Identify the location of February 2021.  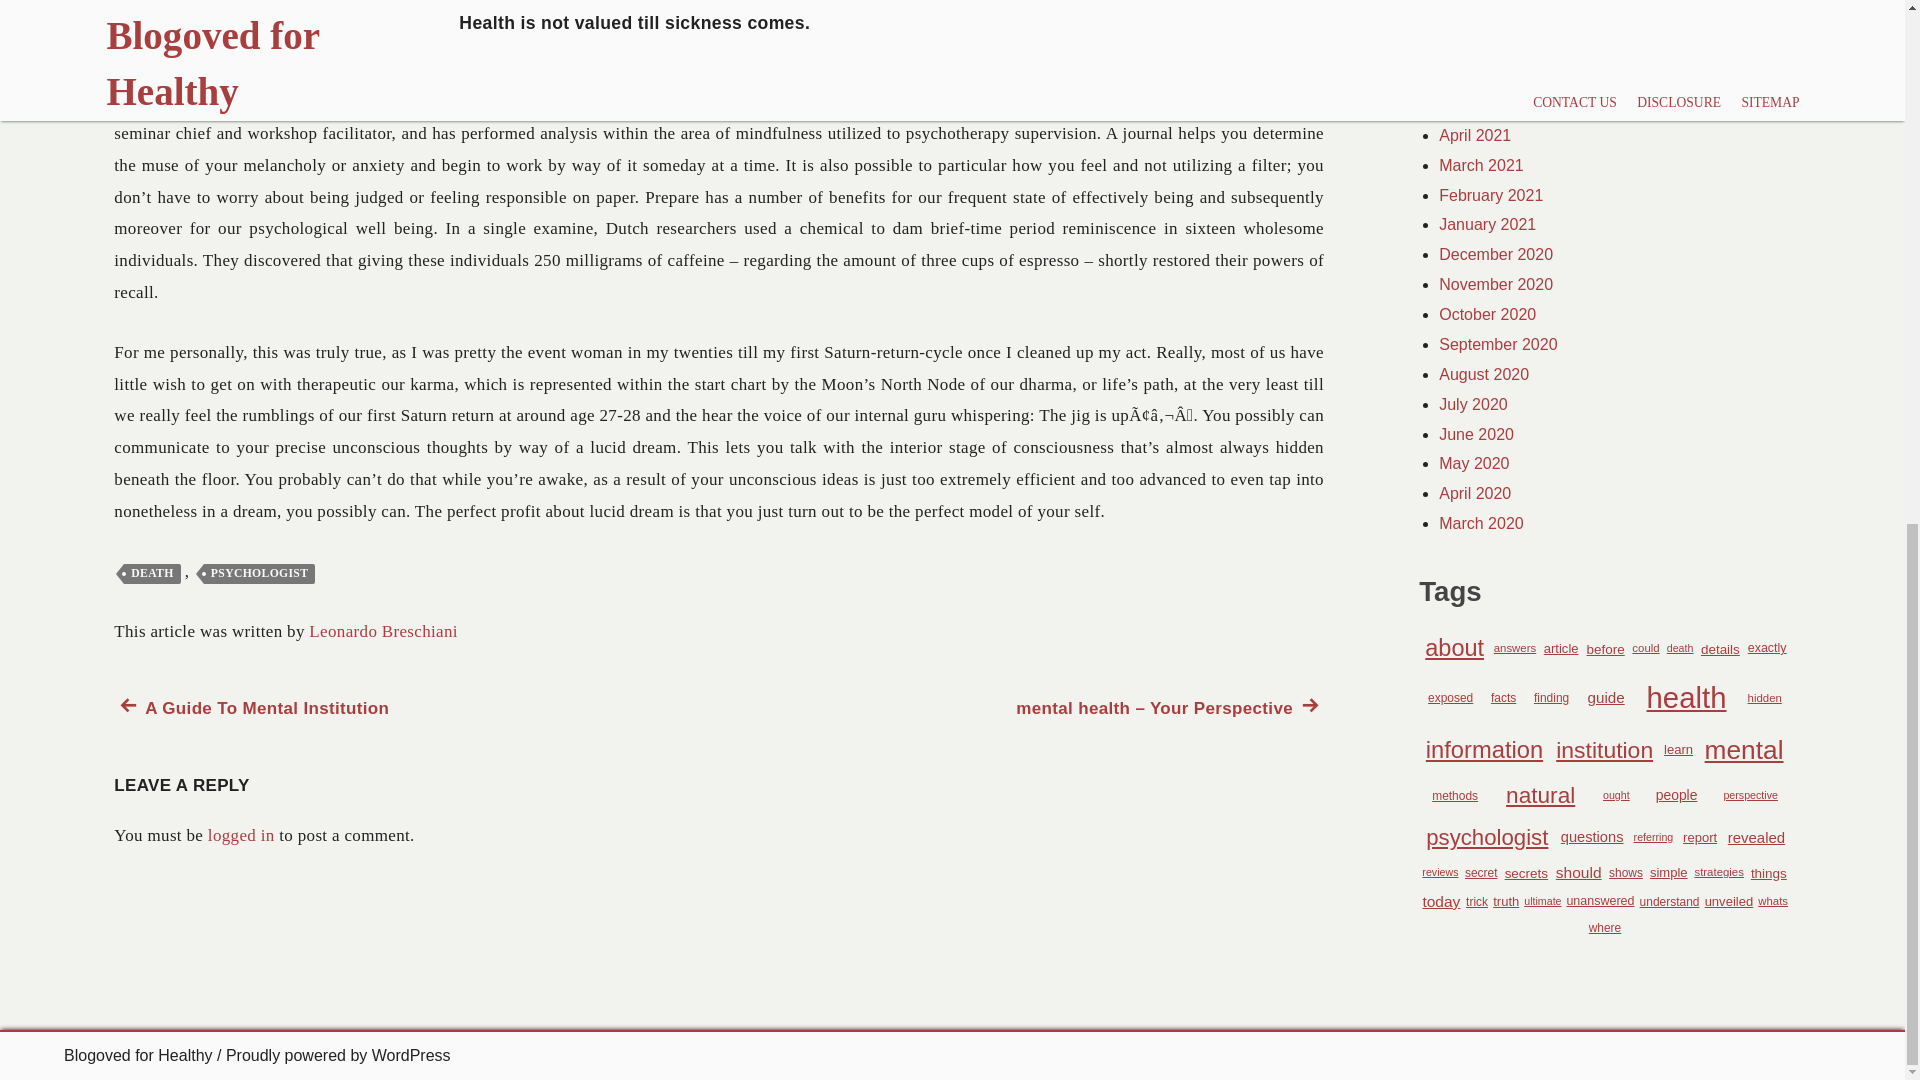
(1490, 195).